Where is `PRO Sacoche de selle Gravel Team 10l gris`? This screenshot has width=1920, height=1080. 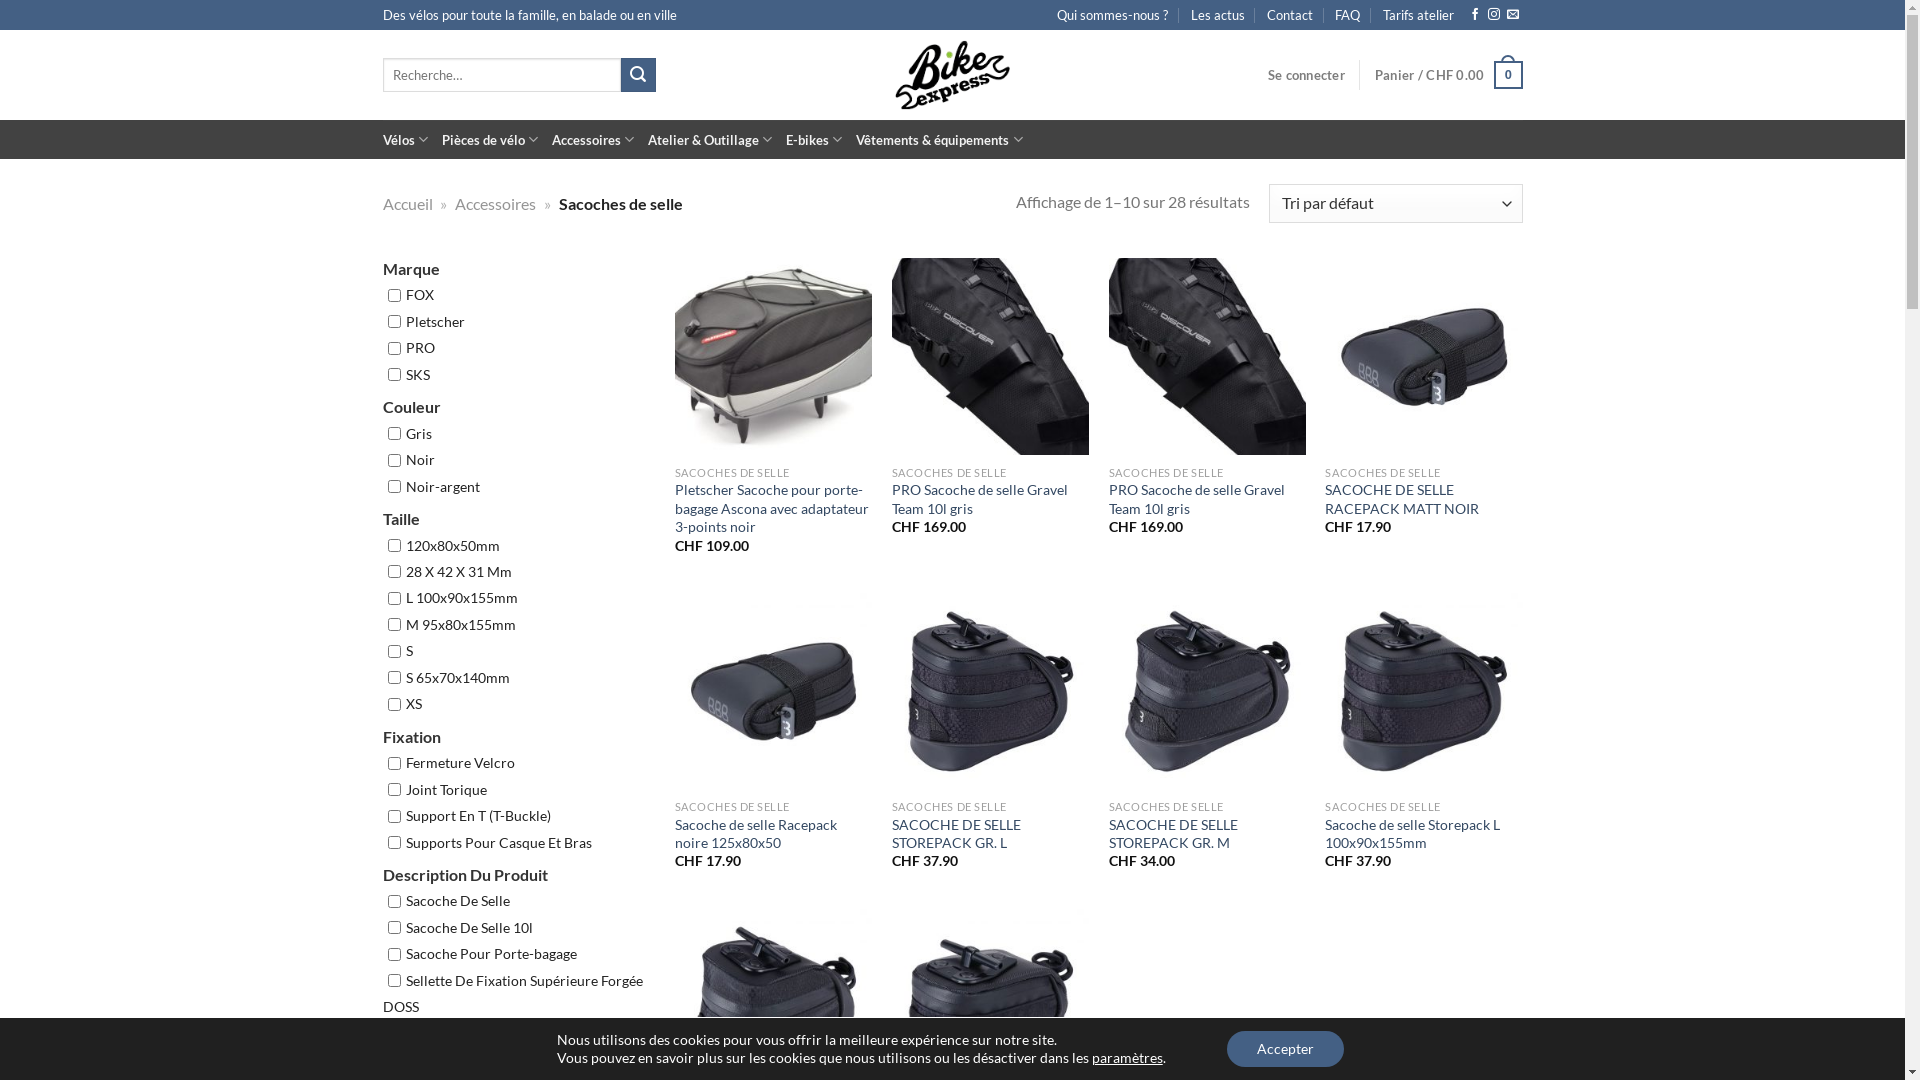 PRO Sacoche de selle Gravel Team 10l gris is located at coordinates (990, 500).